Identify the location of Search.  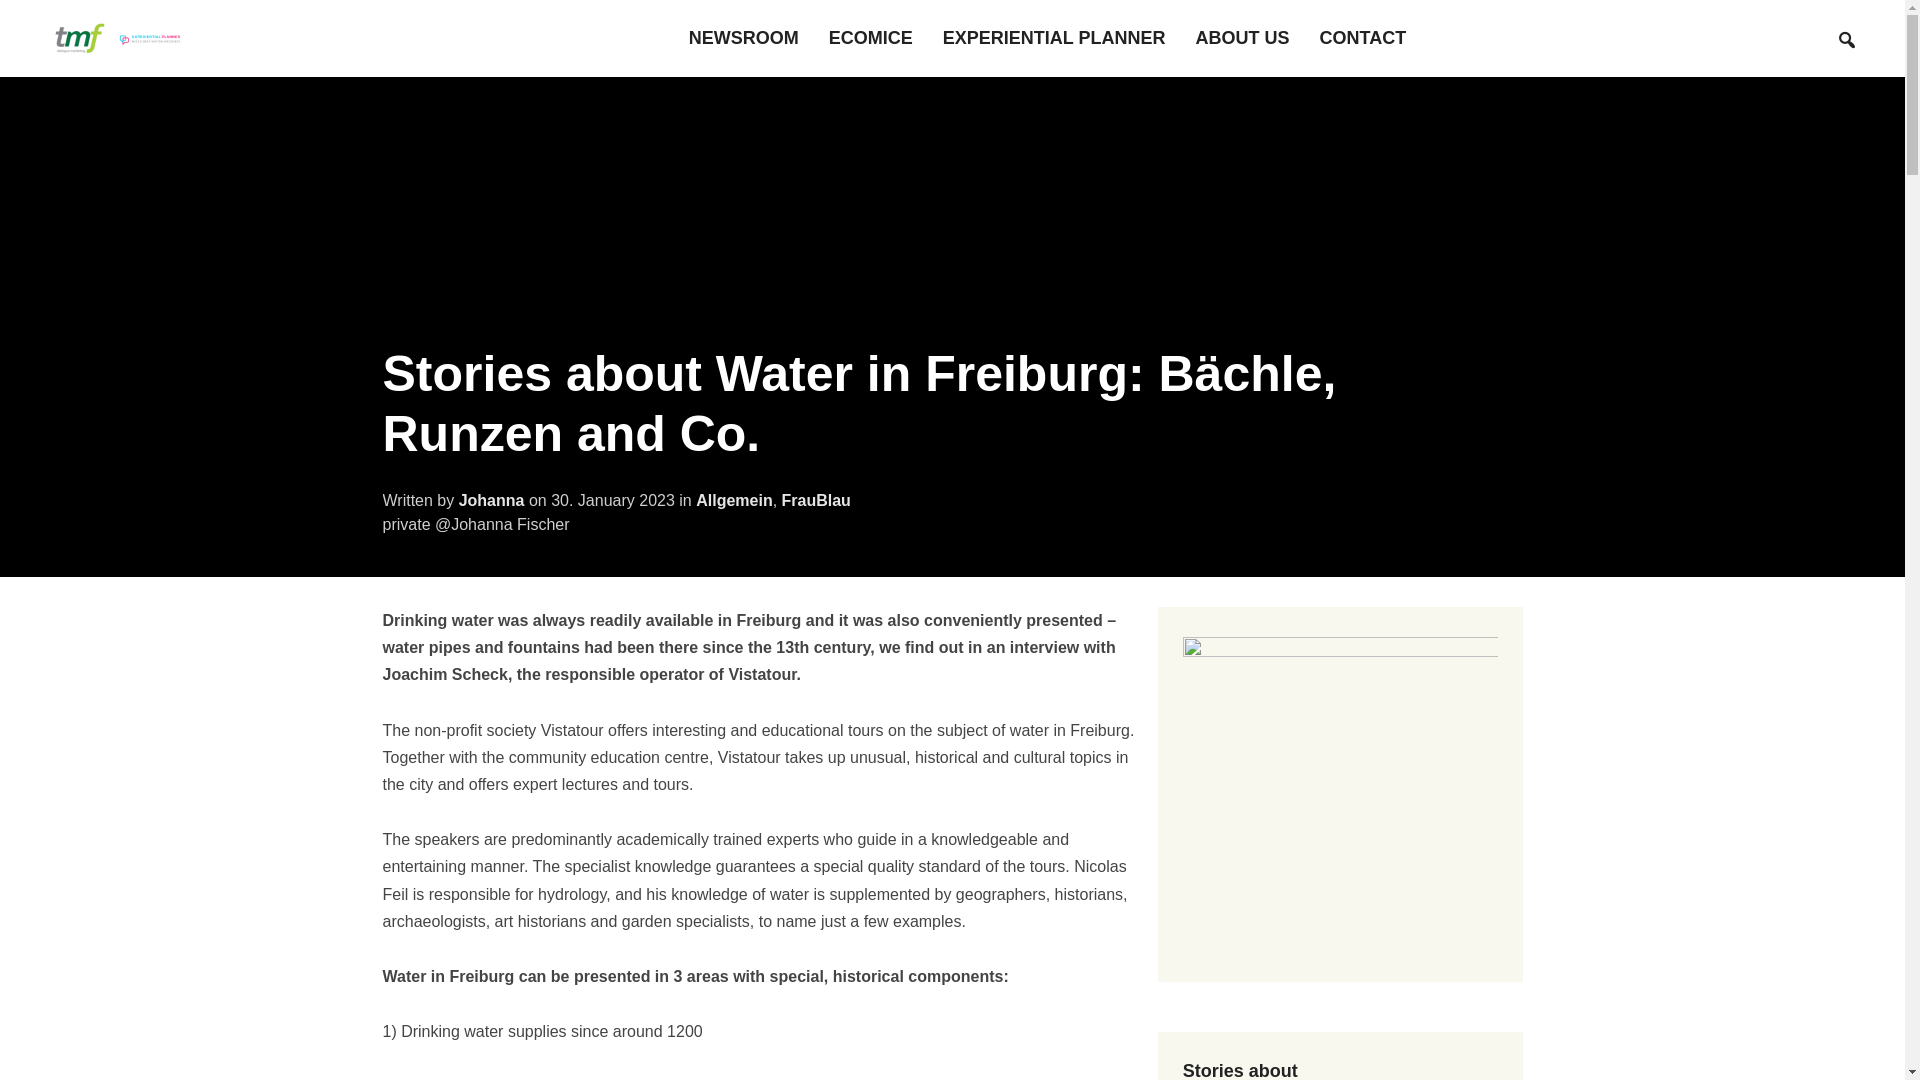
(1846, 40).